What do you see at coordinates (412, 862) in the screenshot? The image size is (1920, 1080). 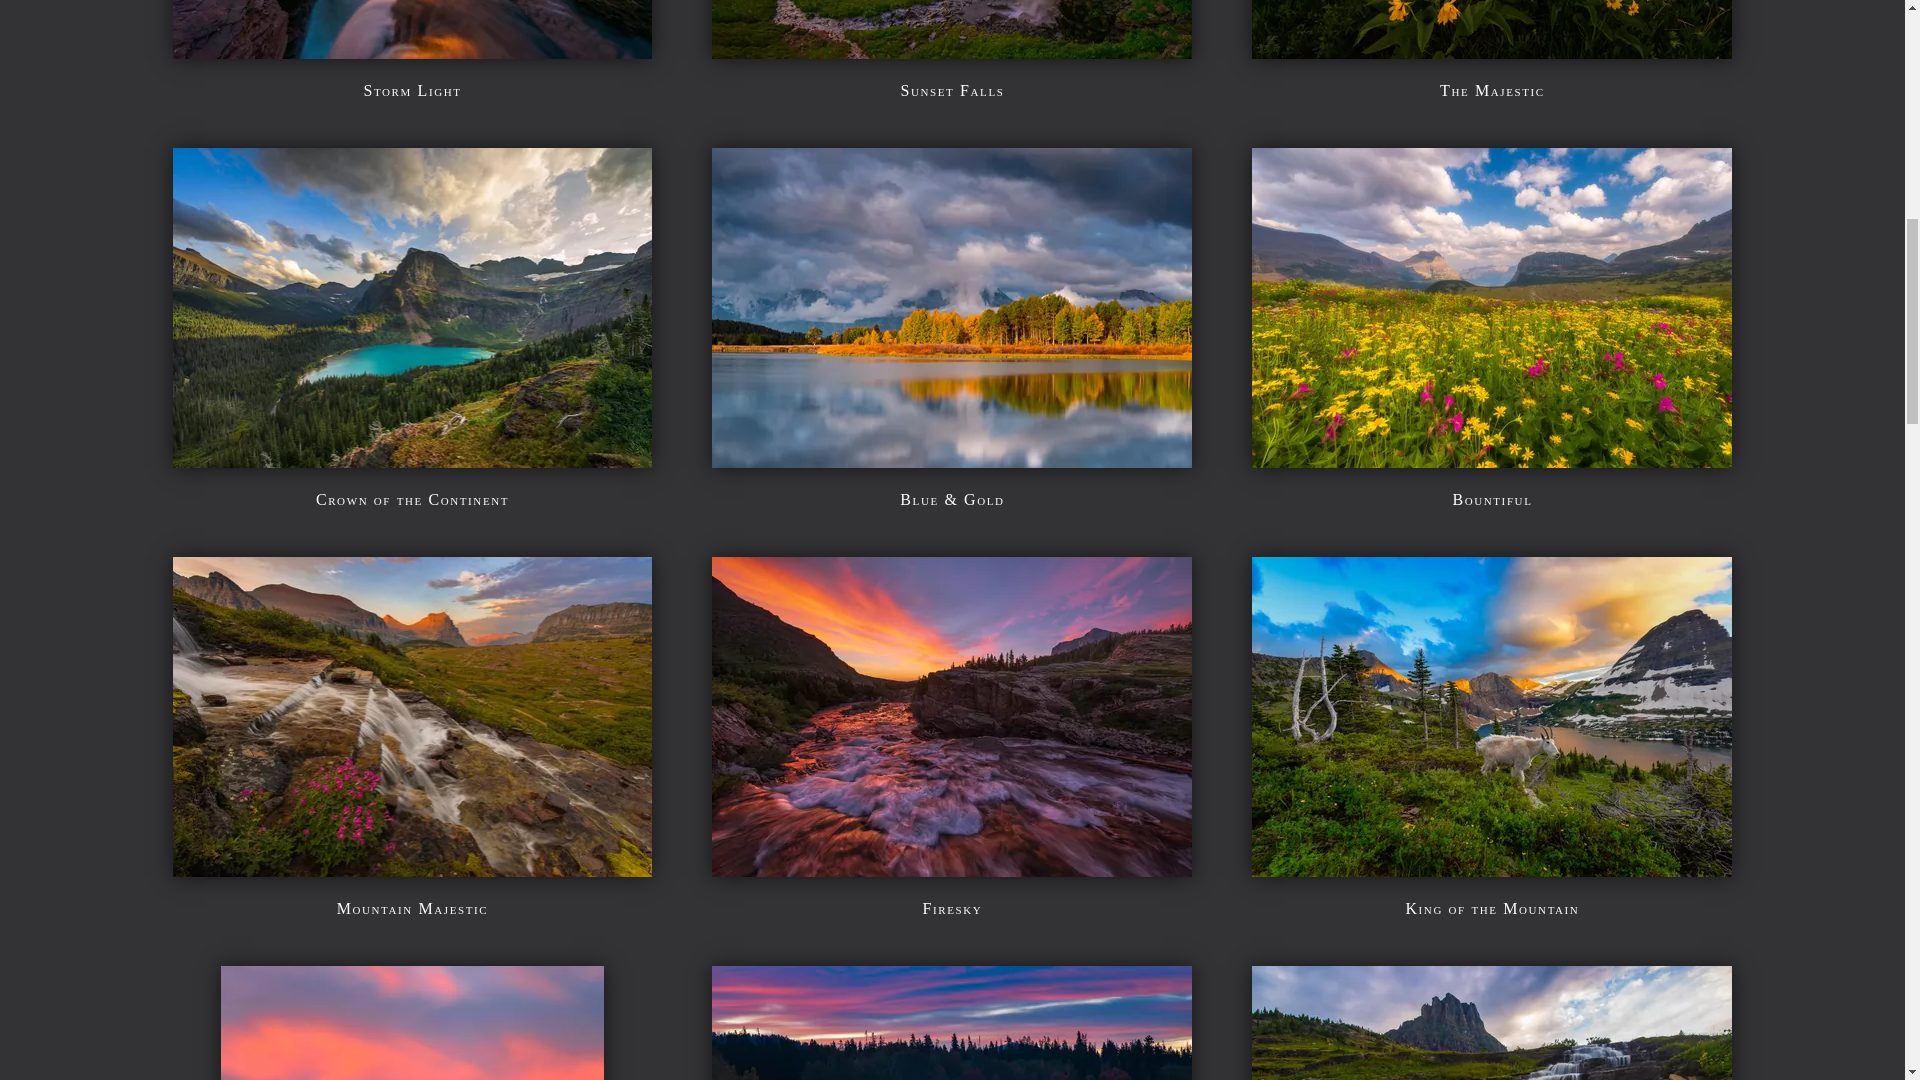 I see `Mountain Majestic` at bounding box center [412, 862].